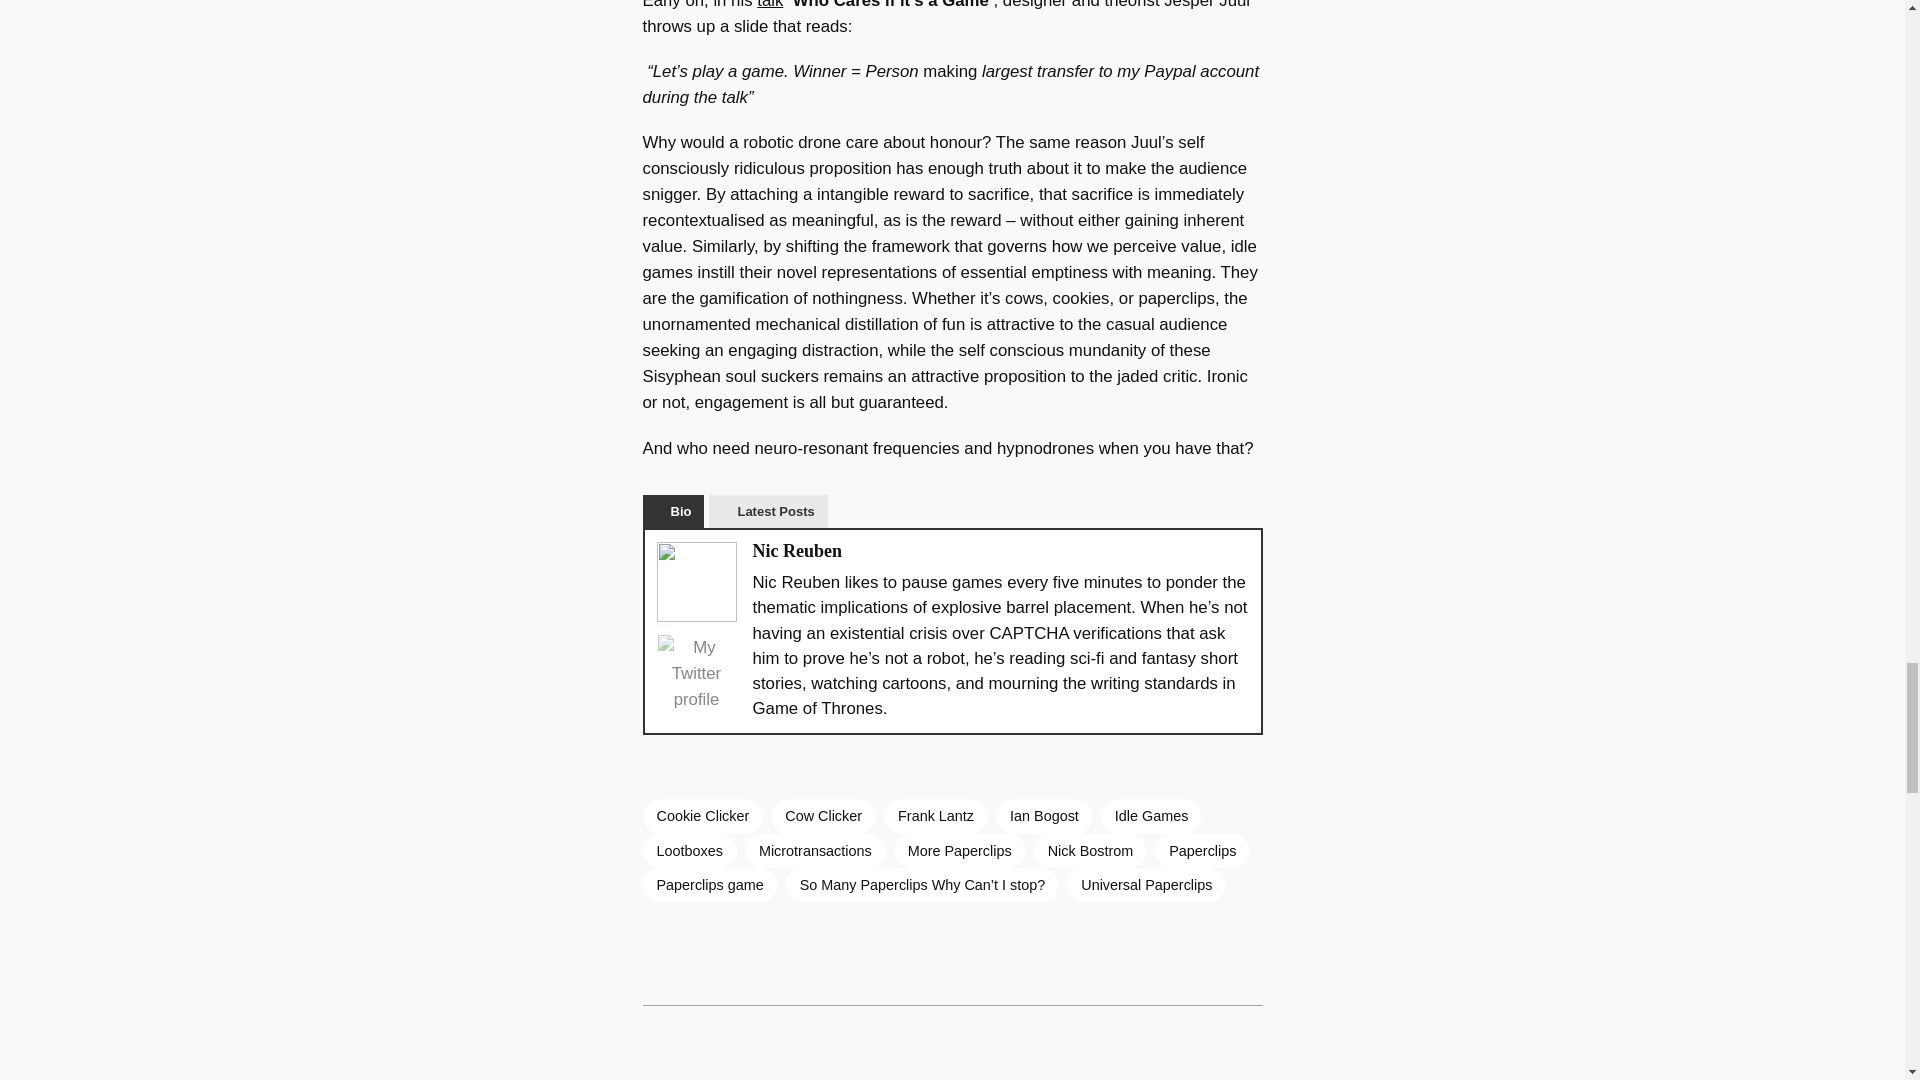  Describe the element at coordinates (823, 816) in the screenshot. I see `Cow Clicker` at that location.